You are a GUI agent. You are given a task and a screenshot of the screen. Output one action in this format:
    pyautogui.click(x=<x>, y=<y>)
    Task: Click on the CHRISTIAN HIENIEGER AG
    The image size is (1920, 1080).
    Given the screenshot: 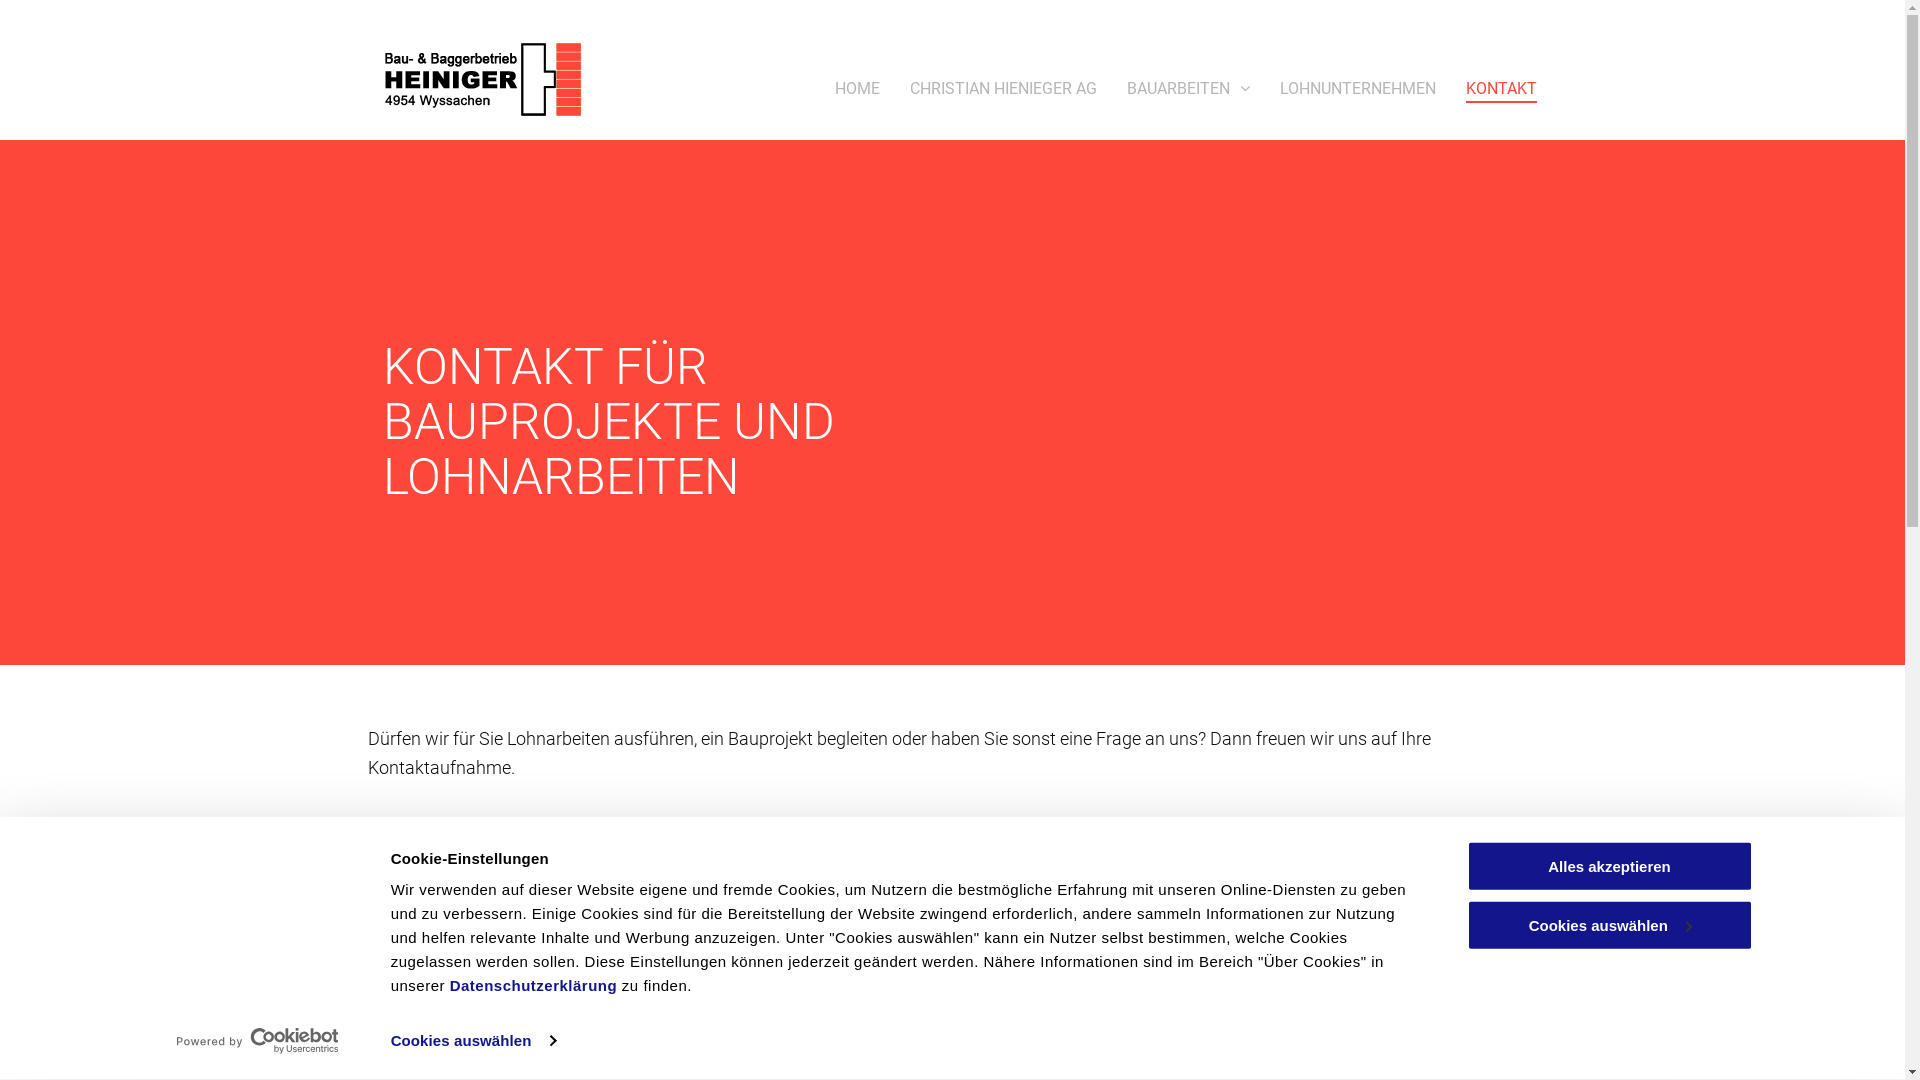 What is the action you would take?
    pyautogui.click(x=1004, y=88)
    